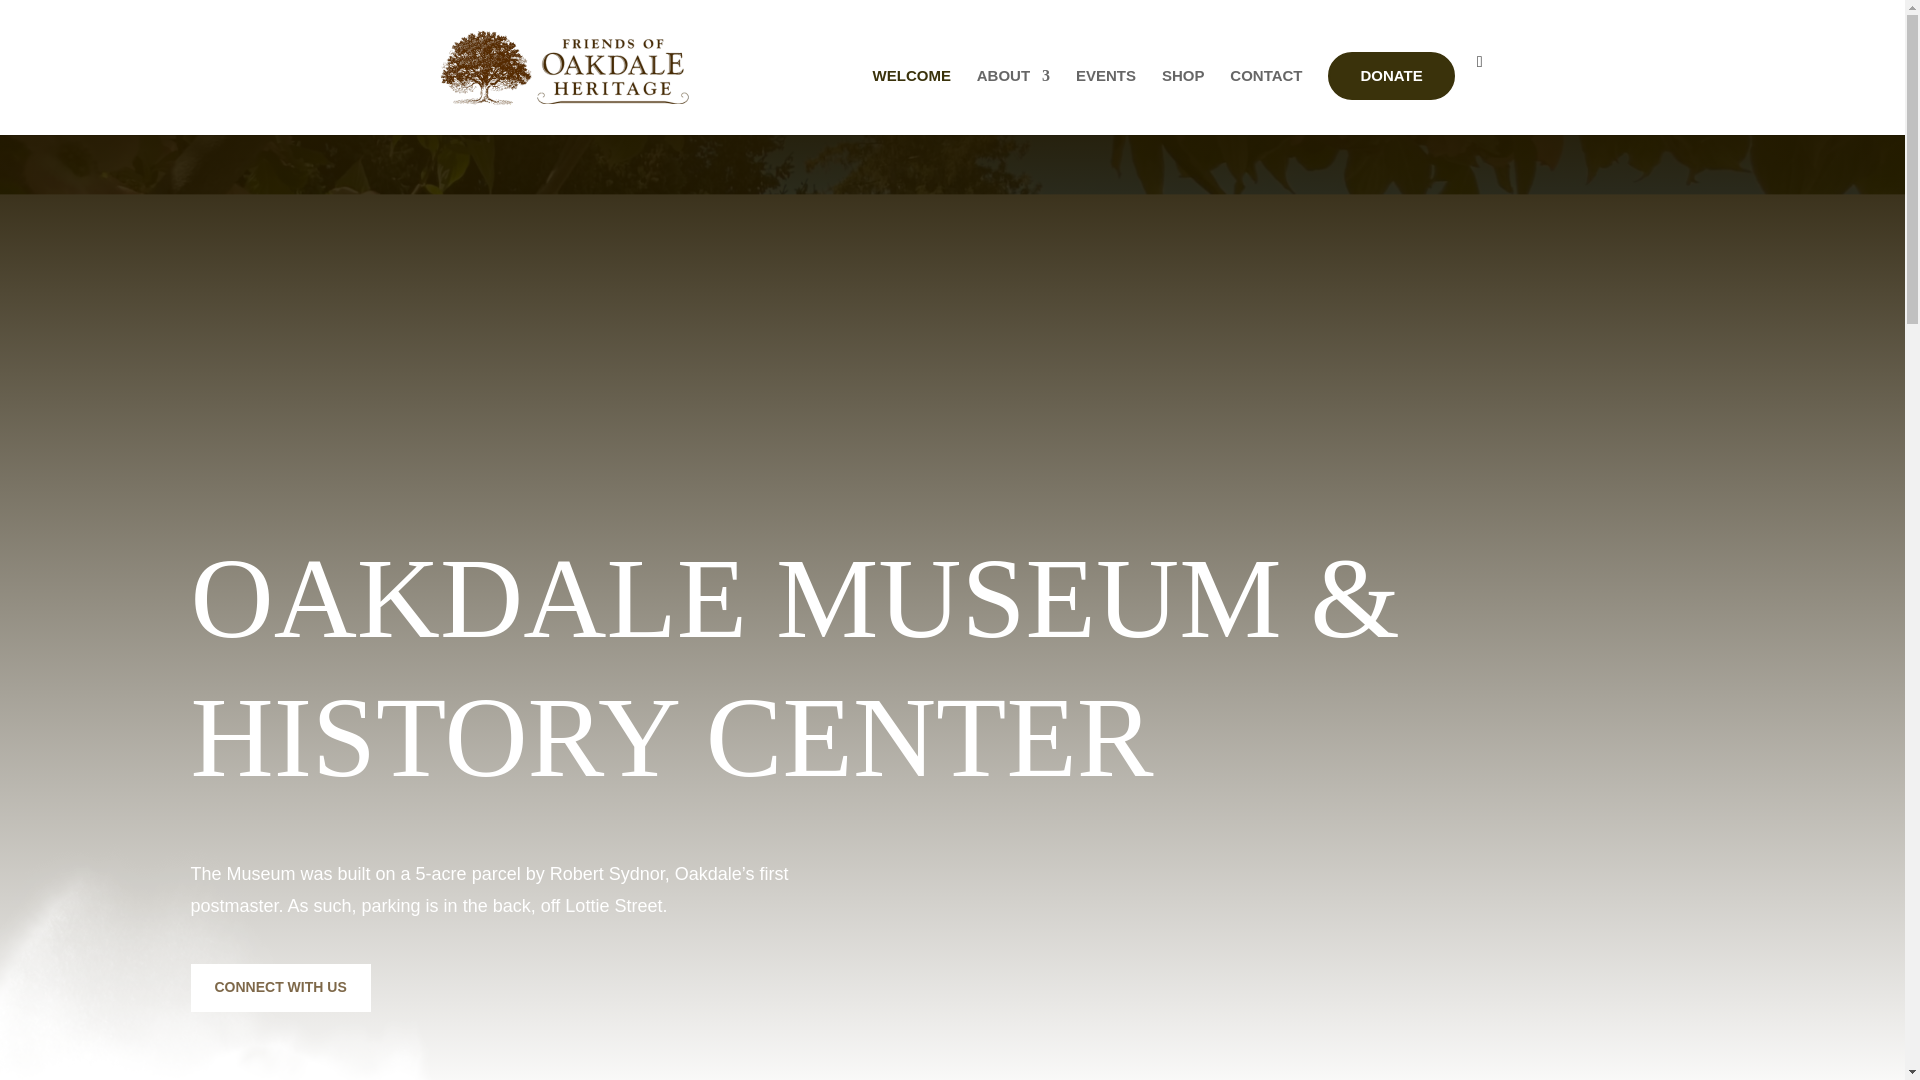 The image size is (1920, 1080). What do you see at coordinates (1014, 102) in the screenshot?
I see `ABOUT` at bounding box center [1014, 102].